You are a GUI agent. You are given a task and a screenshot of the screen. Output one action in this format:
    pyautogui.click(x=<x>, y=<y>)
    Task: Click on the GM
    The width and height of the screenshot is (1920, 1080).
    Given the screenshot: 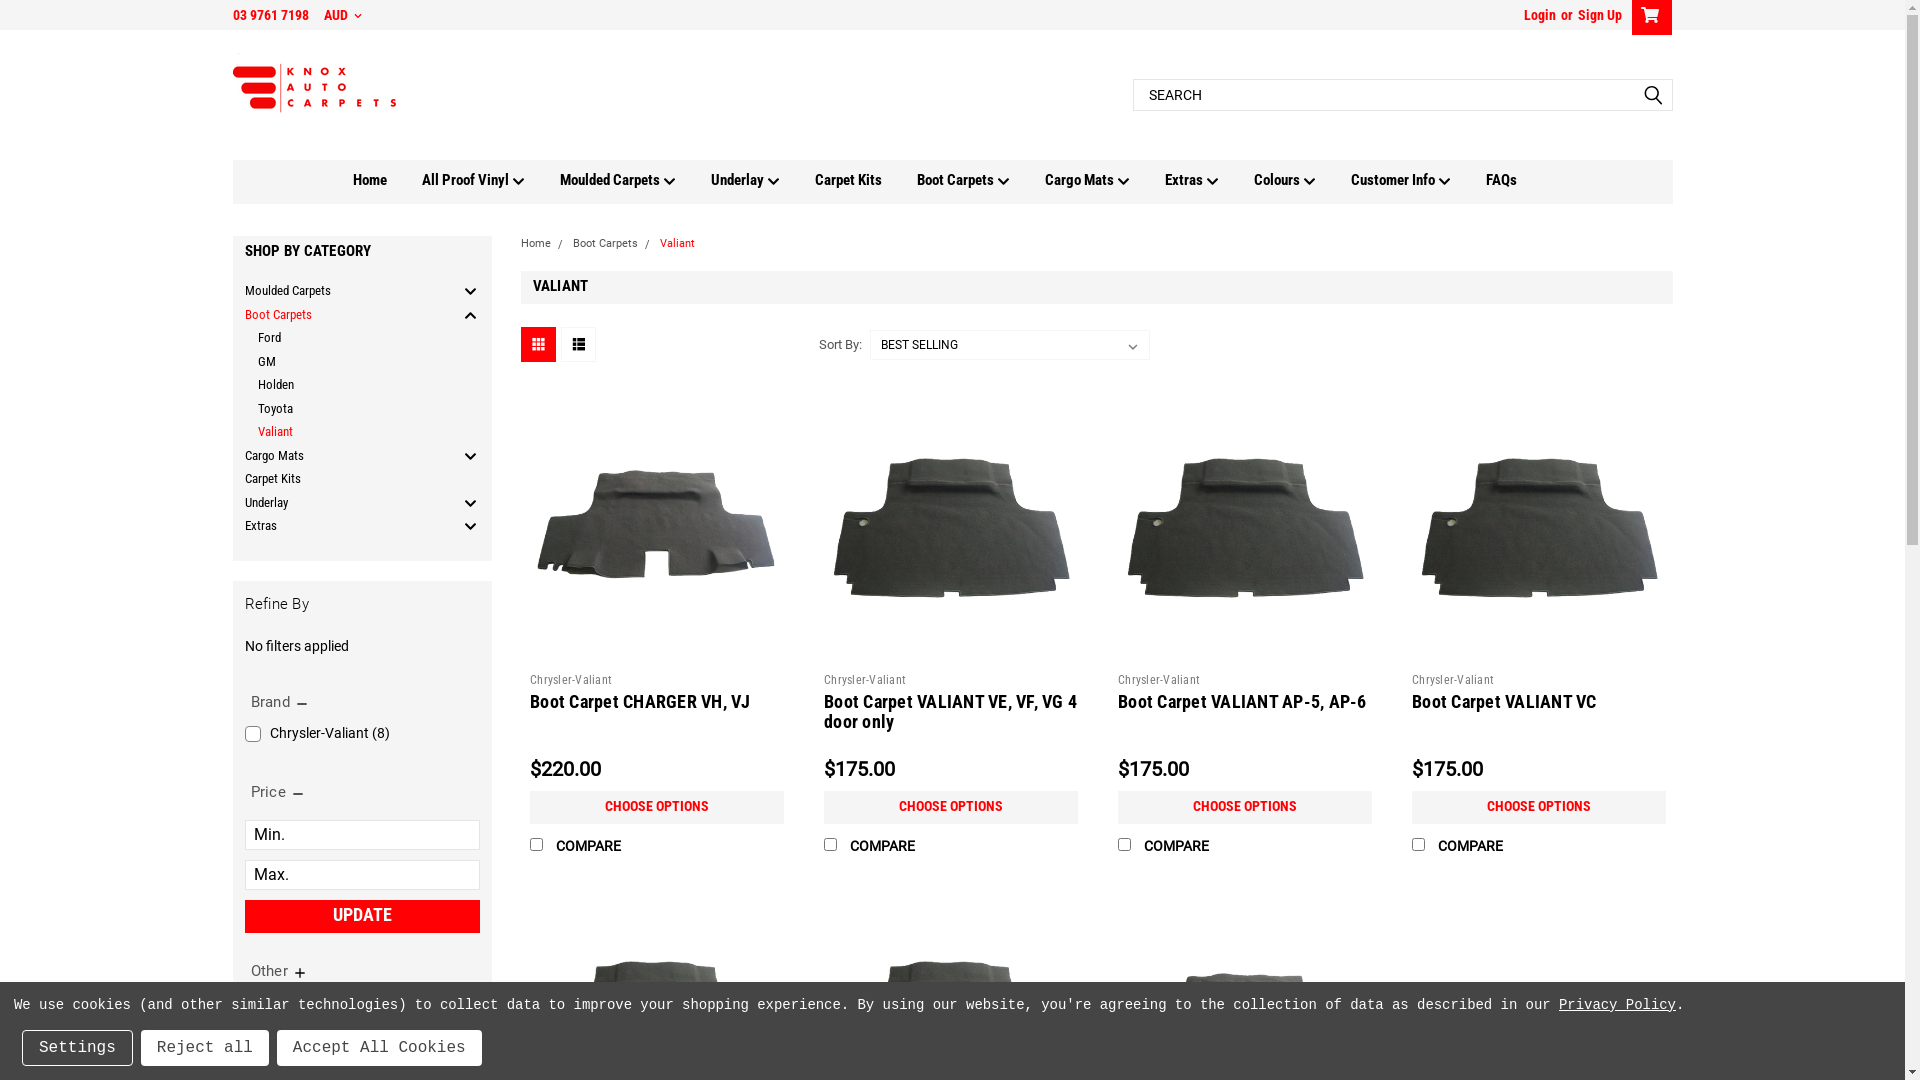 What is the action you would take?
    pyautogui.click(x=342, y=362)
    